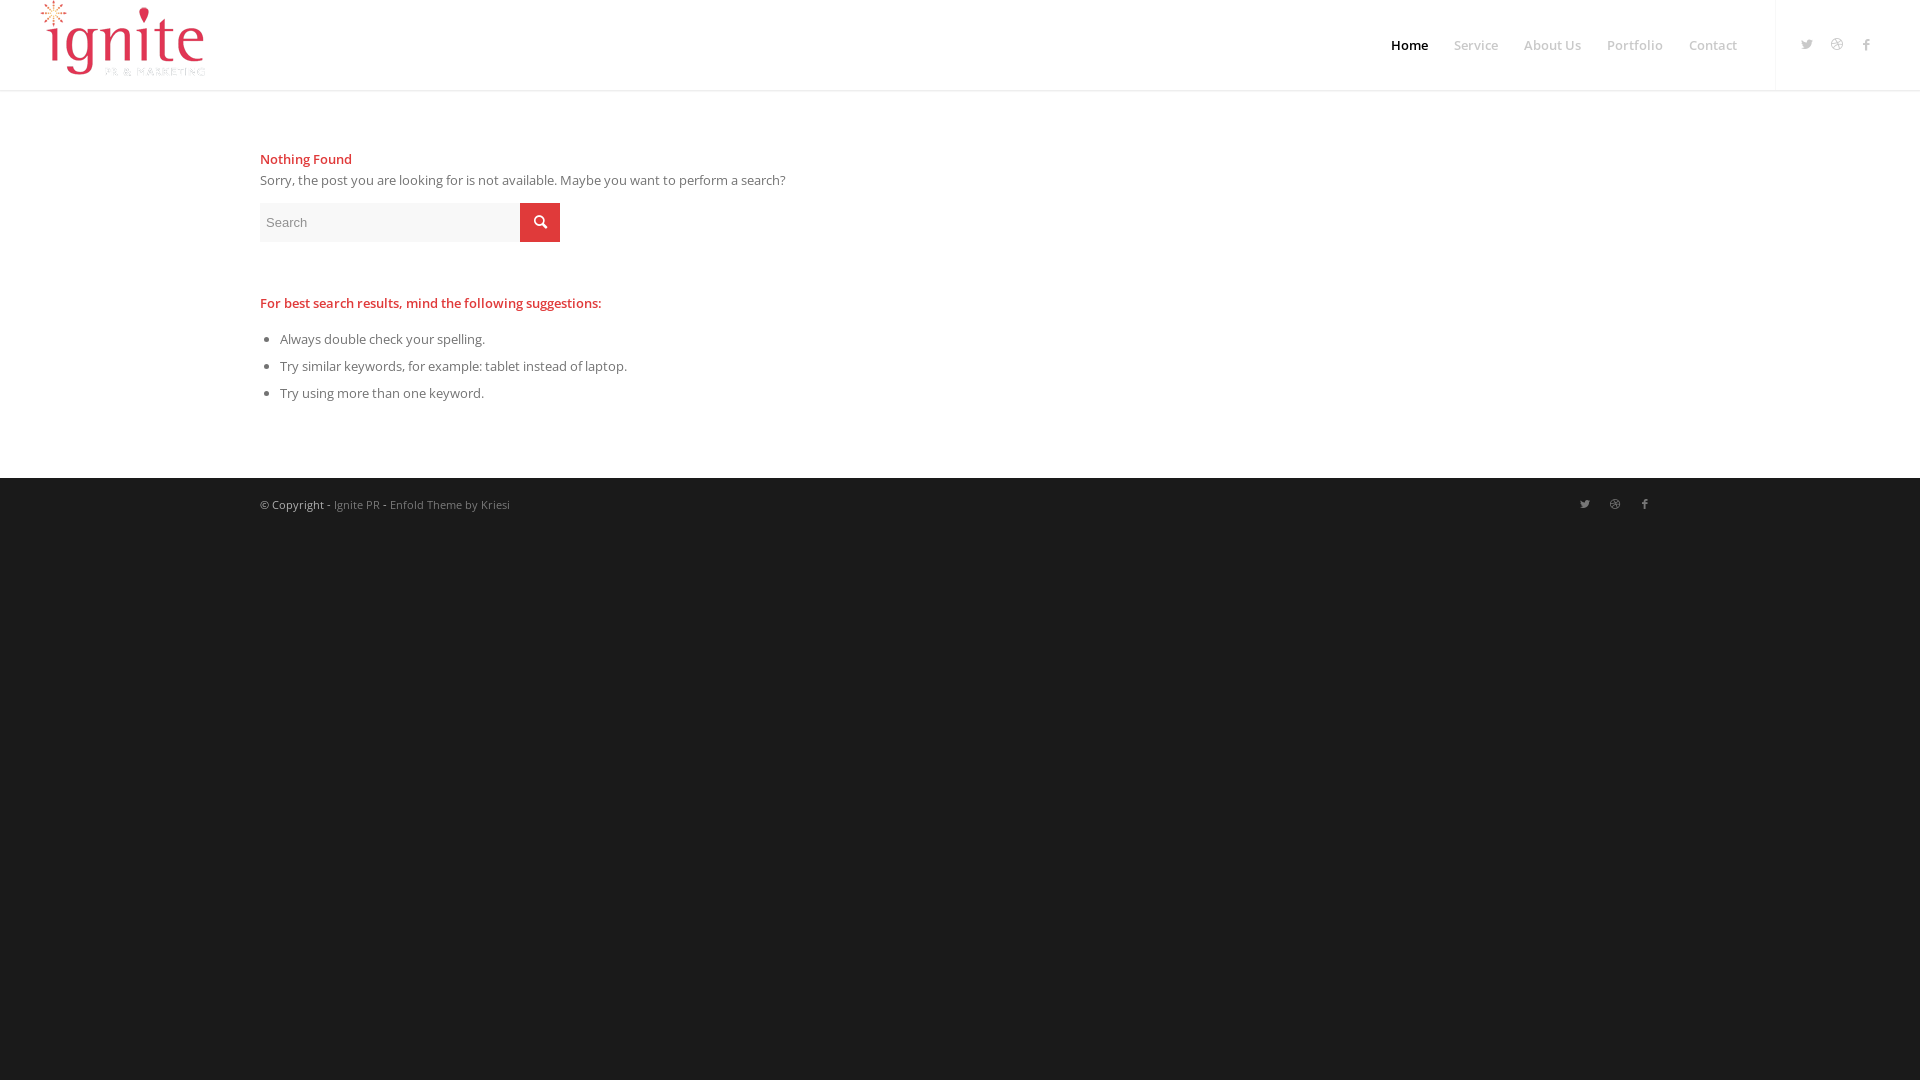 The width and height of the screenshot is (1920, 1080). I want to click on Twitter, so click(1807, 44).